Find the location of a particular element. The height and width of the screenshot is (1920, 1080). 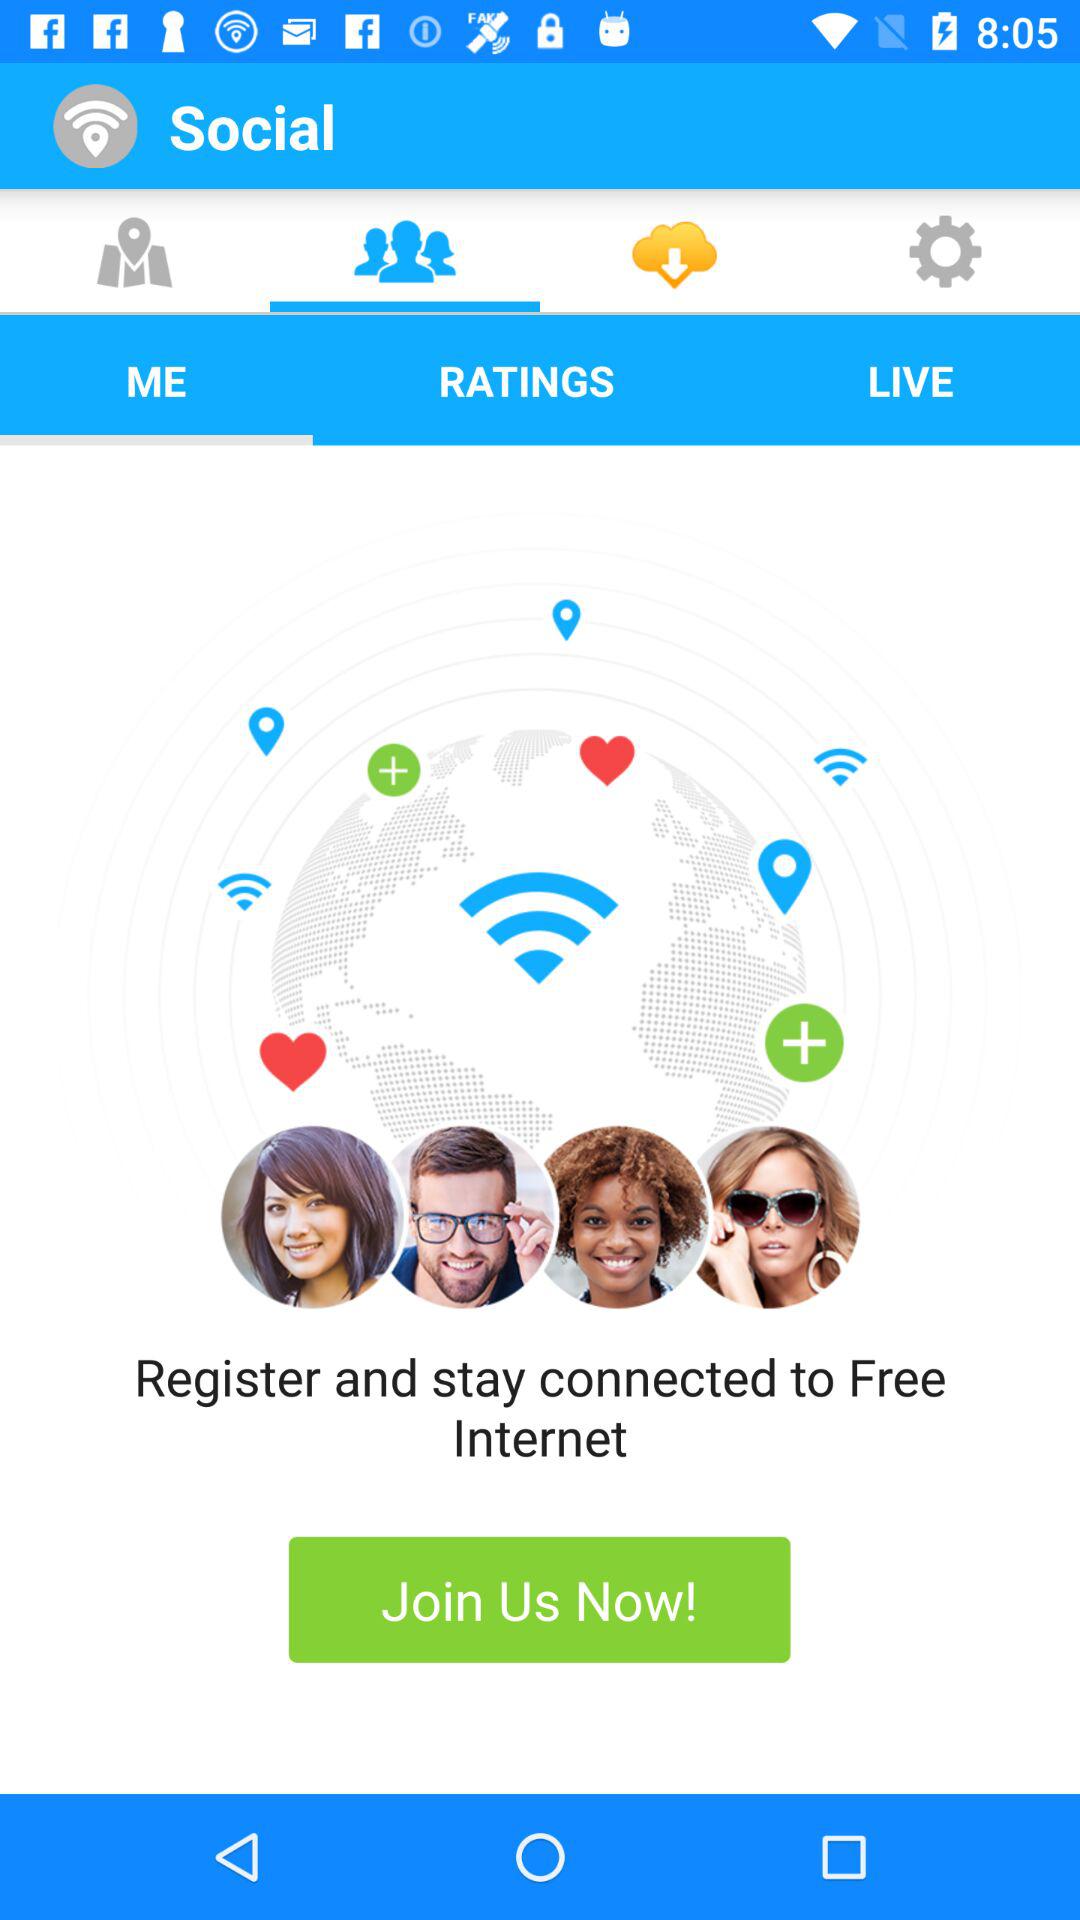

click on the settings icon on the top right is located at coordinates (944, 251).